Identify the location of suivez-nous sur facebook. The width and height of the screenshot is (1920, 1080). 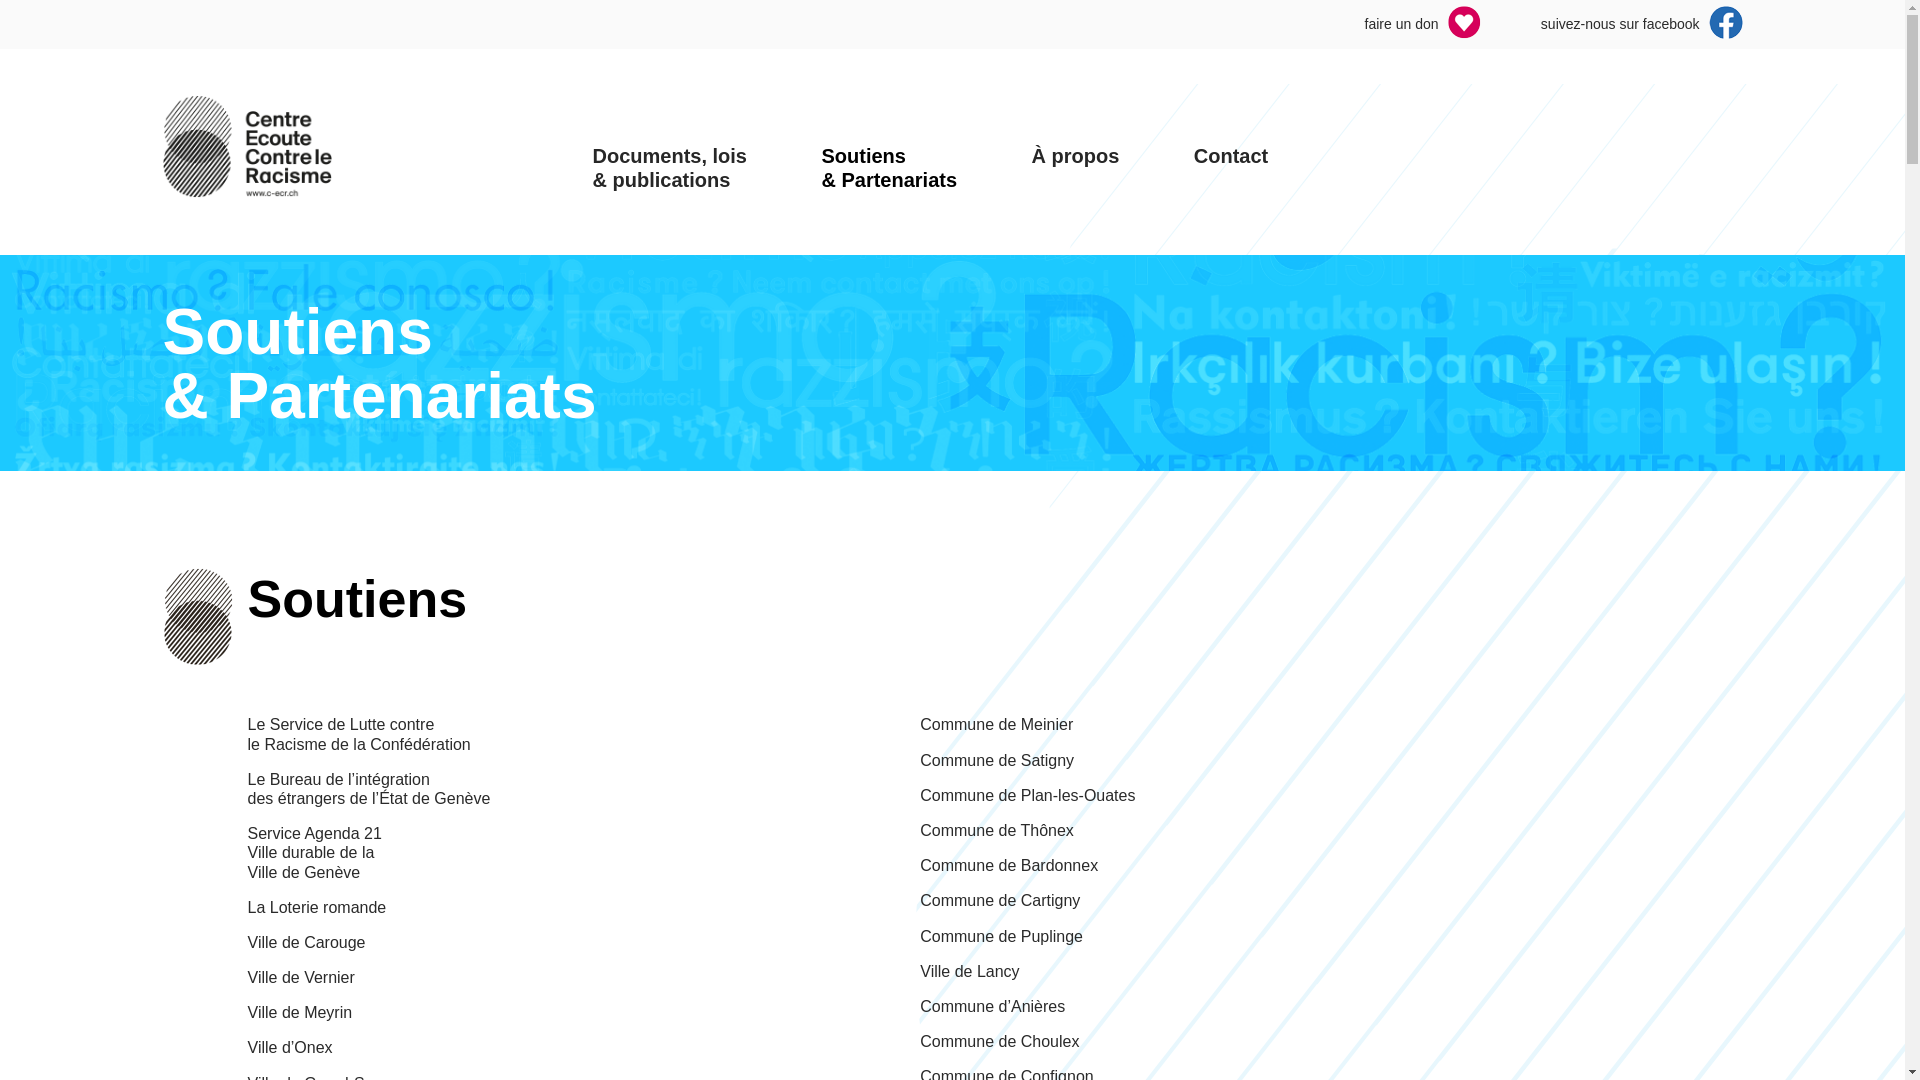
(1642, 34).